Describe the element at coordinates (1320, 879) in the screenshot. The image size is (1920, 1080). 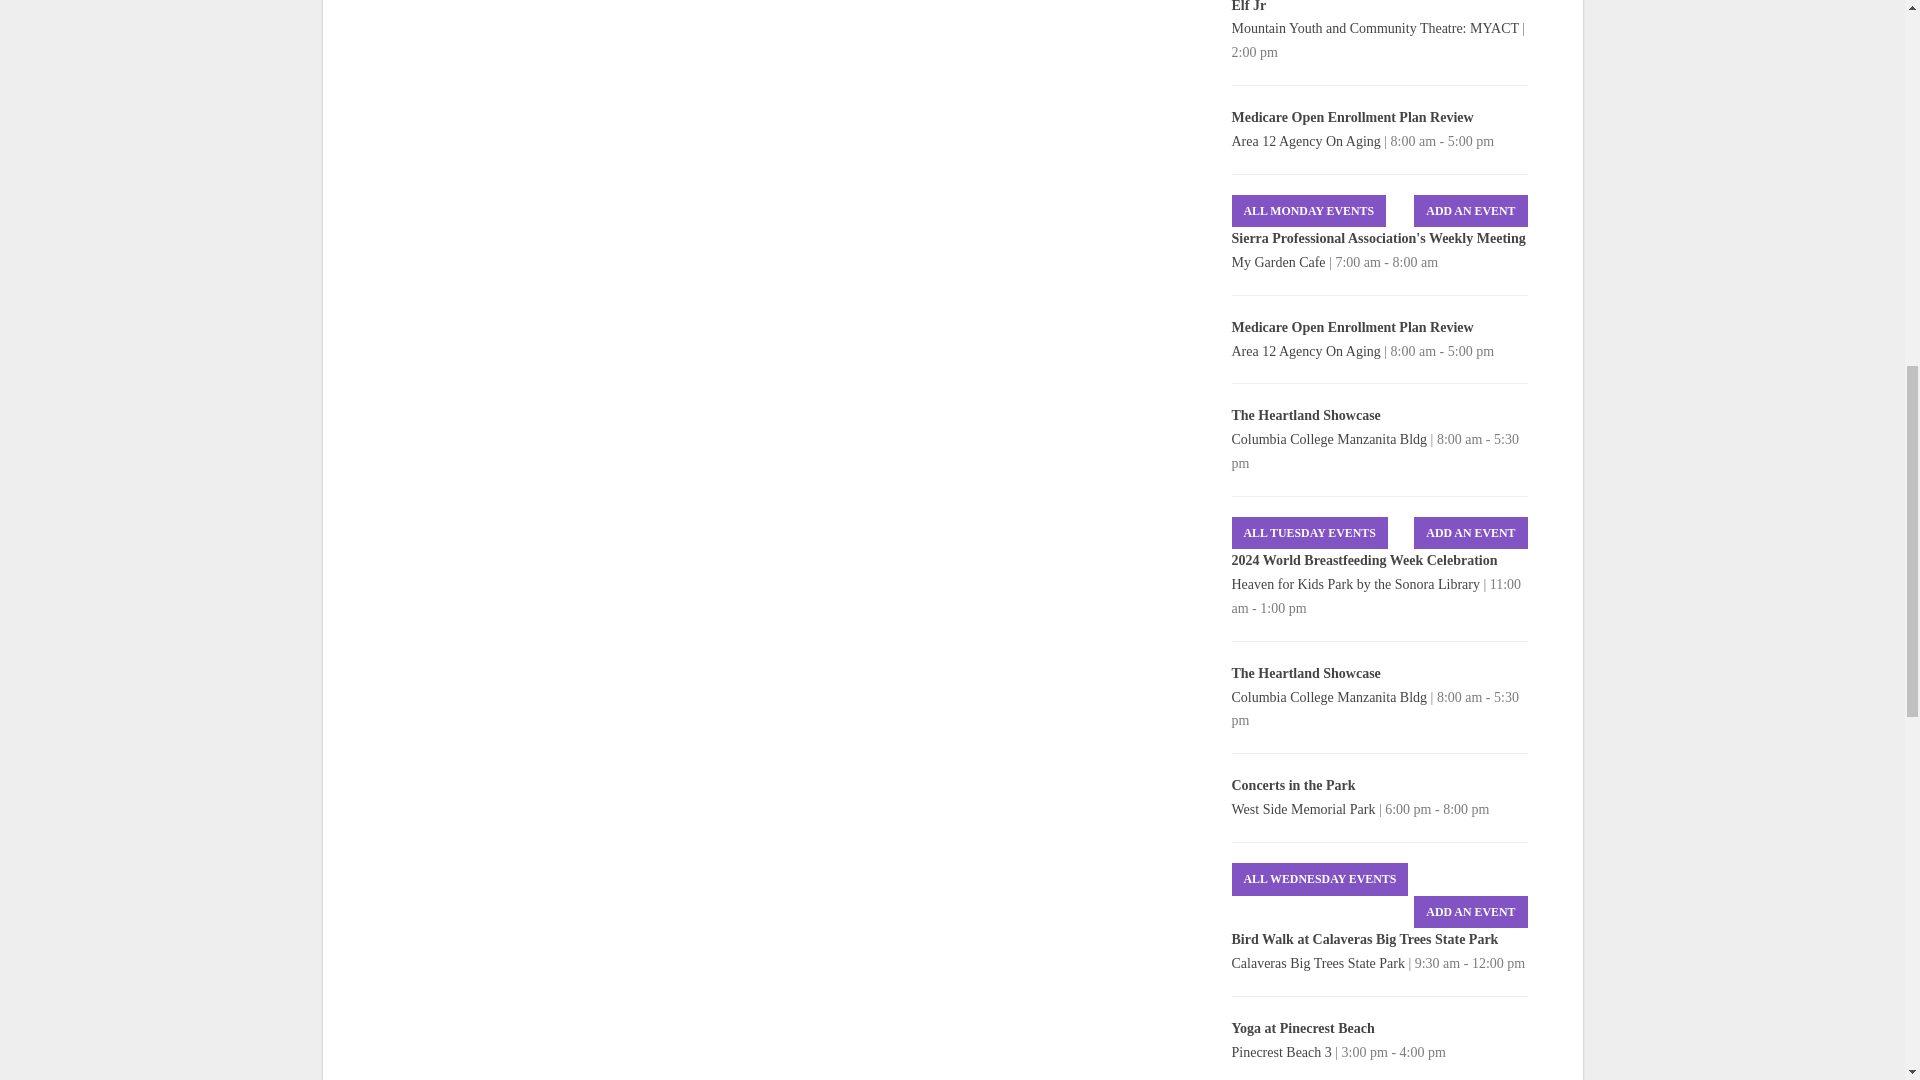
I see `All Wednesday Events` at that location.